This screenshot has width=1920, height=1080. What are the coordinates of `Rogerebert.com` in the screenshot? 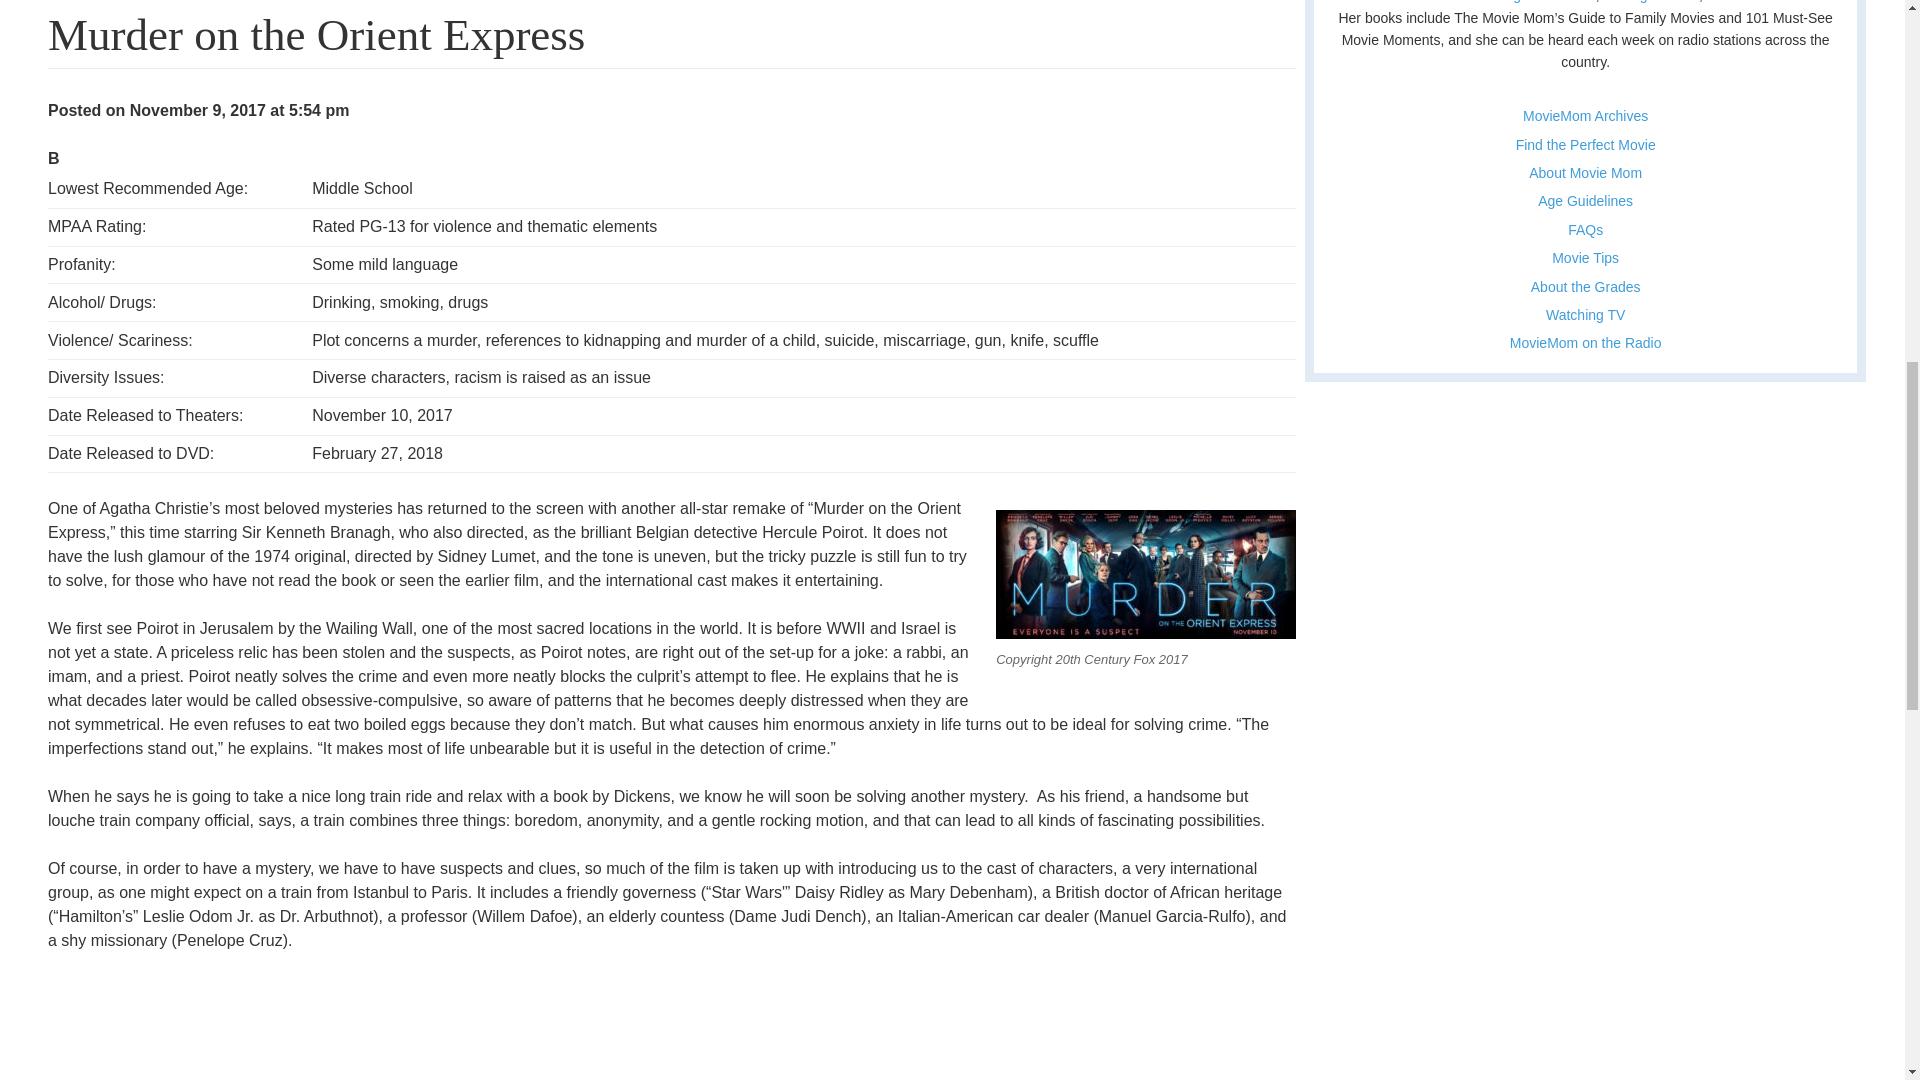 It's located at (1545, 2).